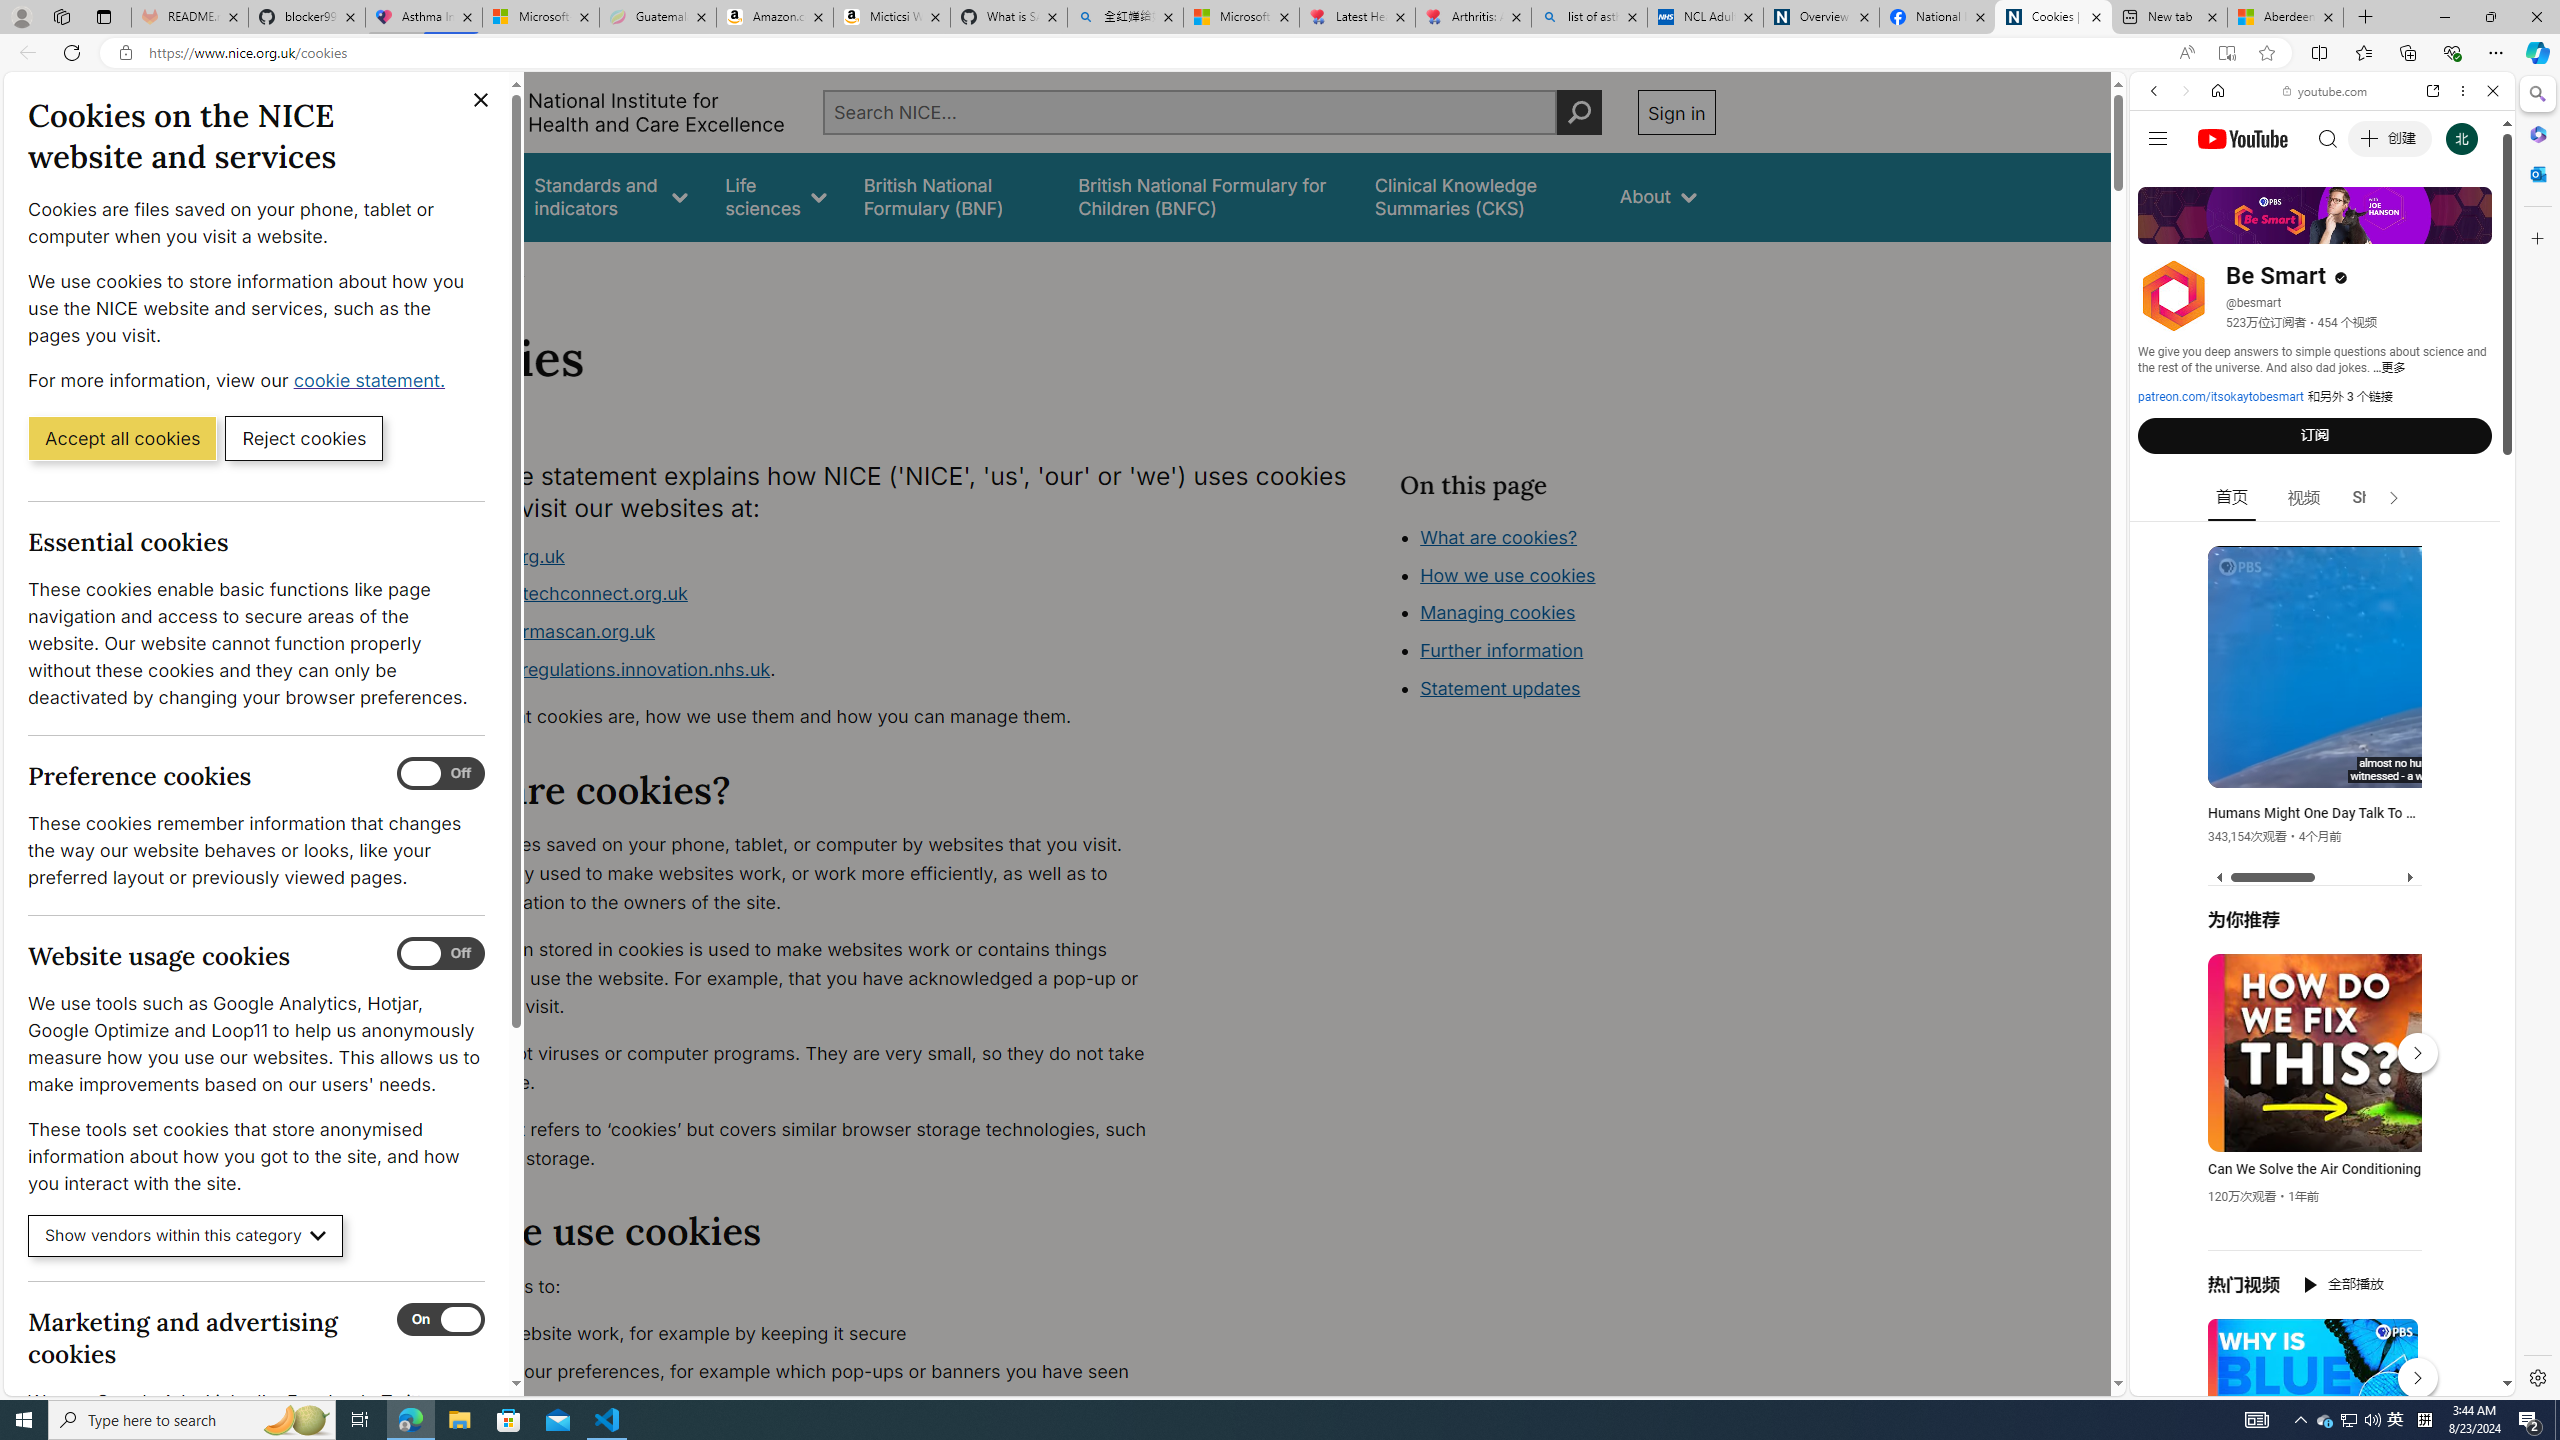  Describe the element at coordinates (1590, 17) in the screenshot. I see `list of asthma inhalers uk - Search` at that location.